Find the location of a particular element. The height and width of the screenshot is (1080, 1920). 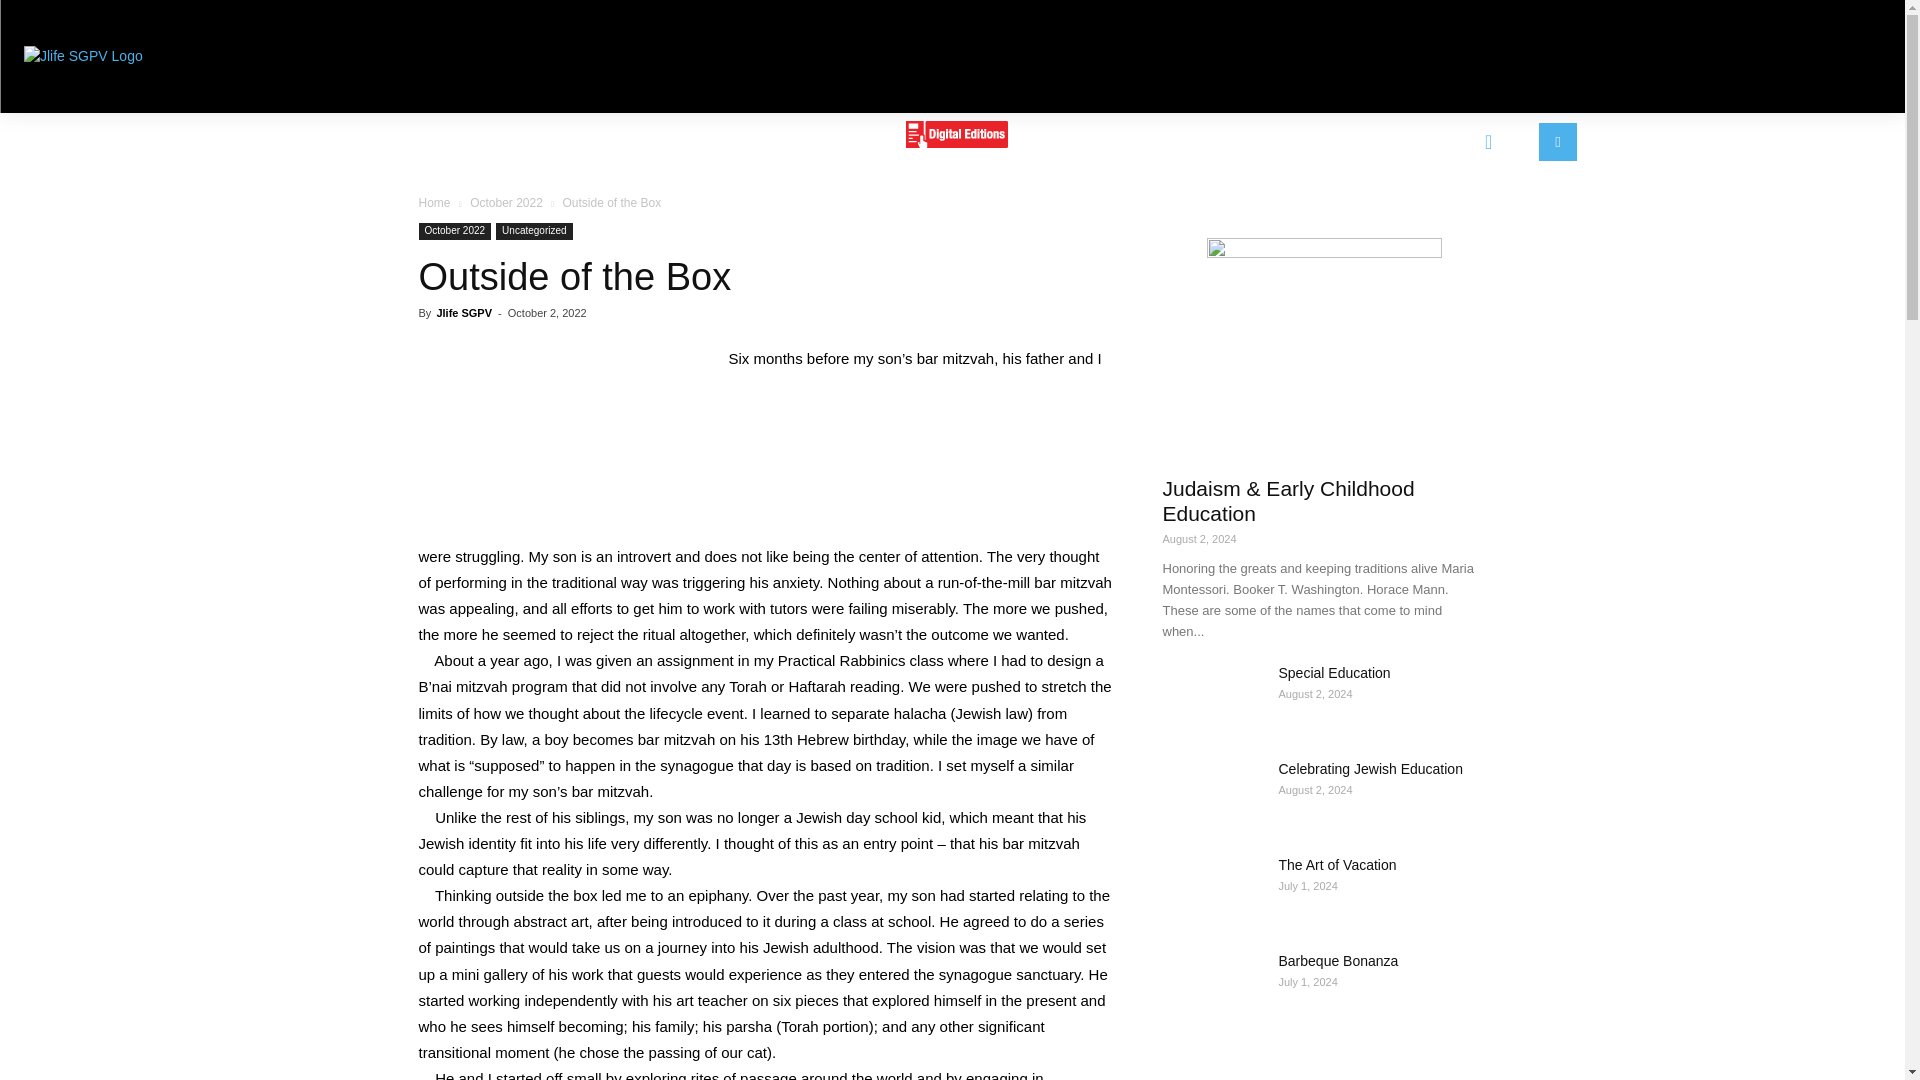

CONTACT US is located at coordinates (1092, 139).